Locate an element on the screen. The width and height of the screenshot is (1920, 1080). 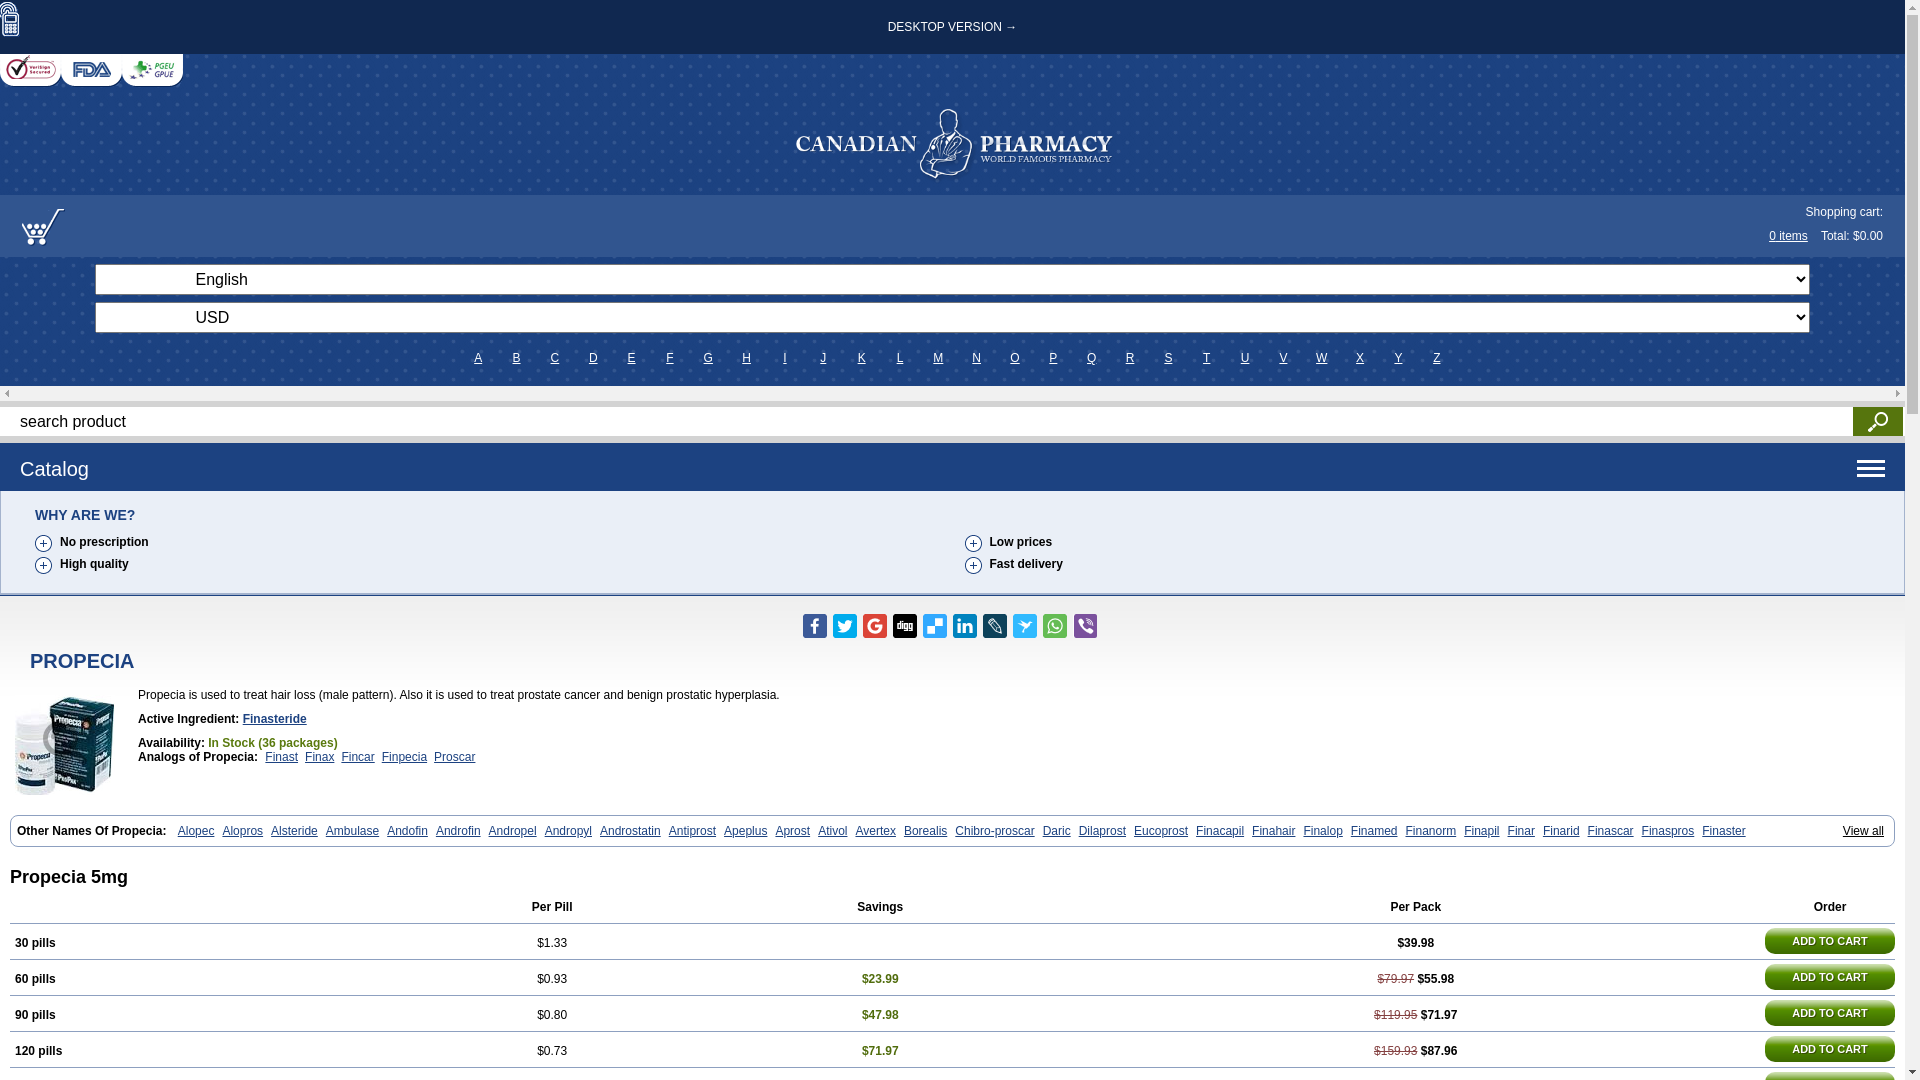
Ativol is located at coordinates (832, 831).